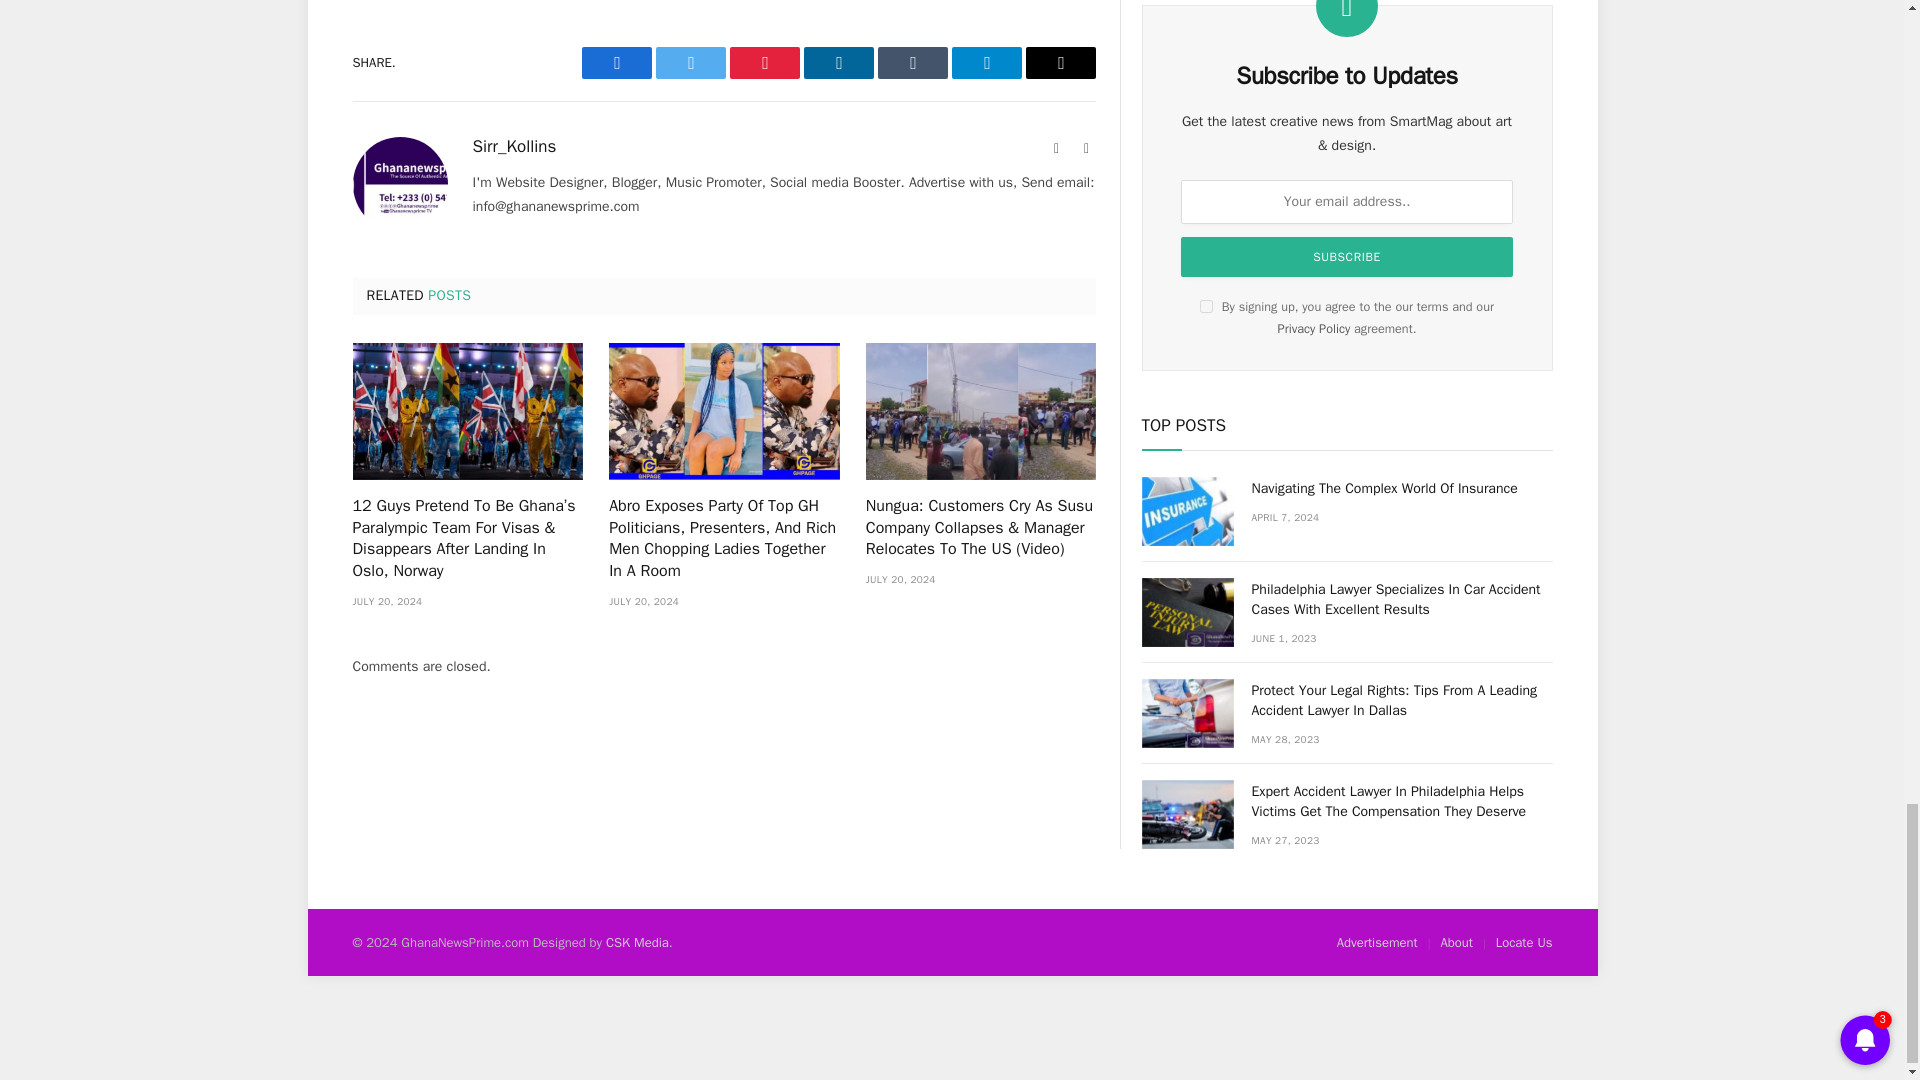  What do you see at coordinates (1206, 260) in the screenshot?
I see `on` at bounding box center [1206, 260].